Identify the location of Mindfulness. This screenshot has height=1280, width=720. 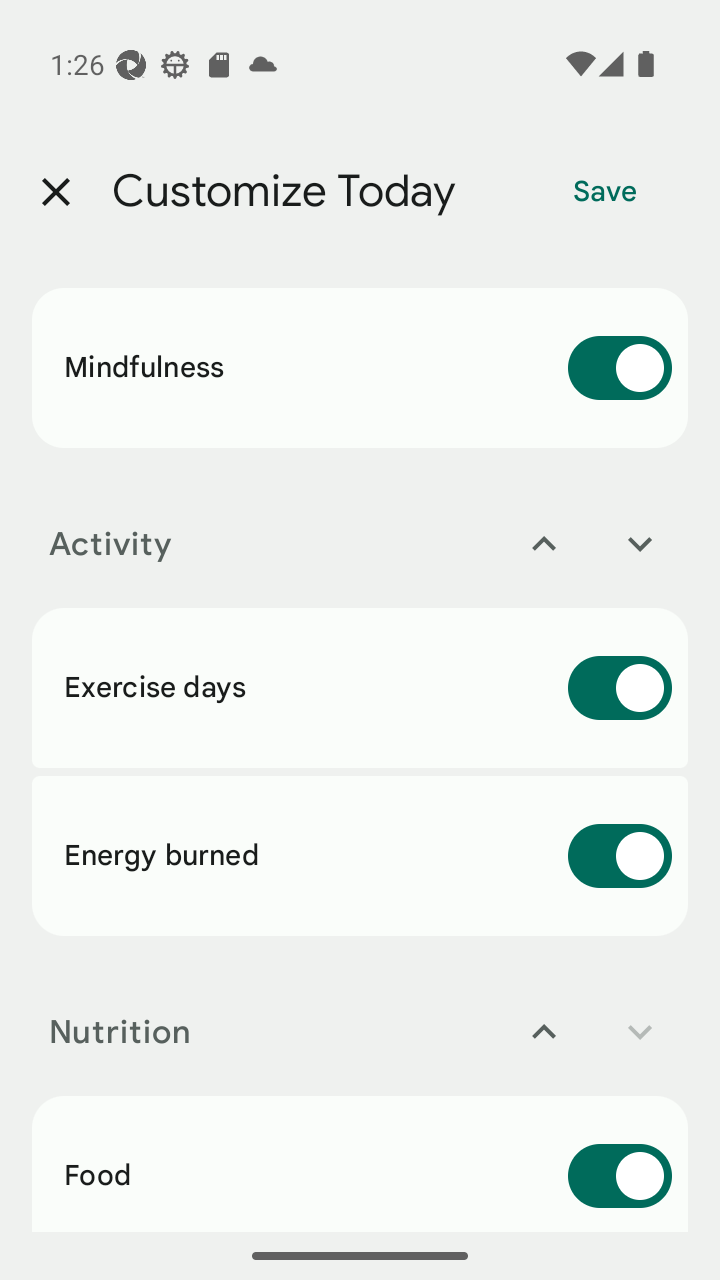
(360, 368).